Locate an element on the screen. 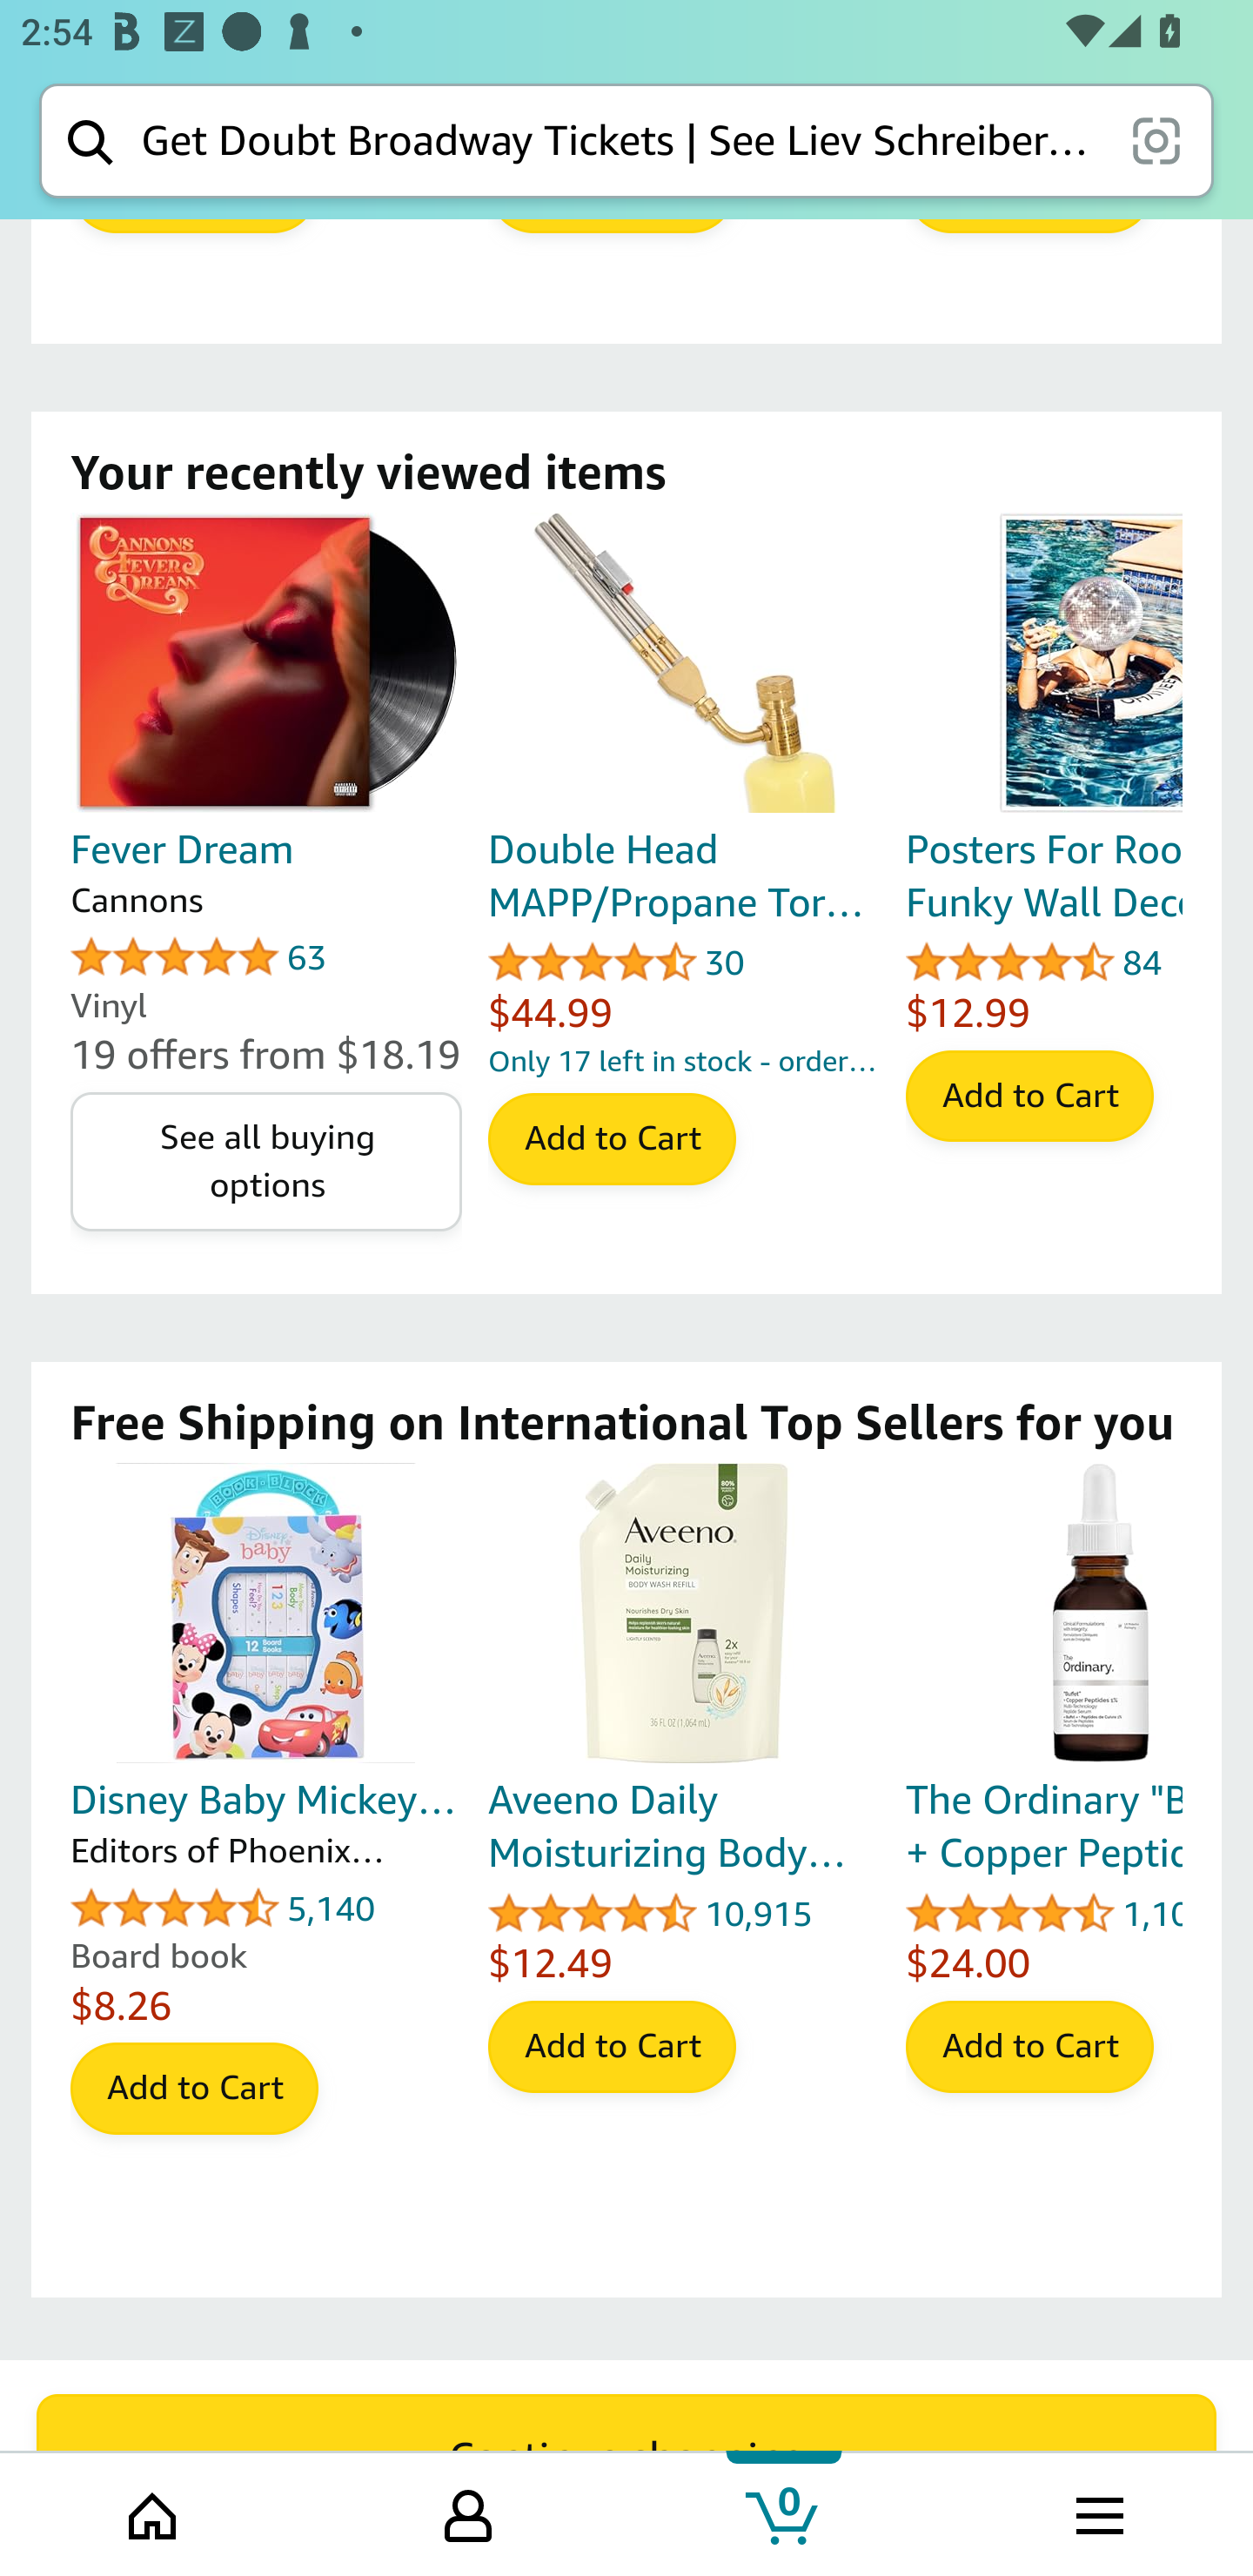 The image size is (1253, 2576). scan it is located at coordinates (1156, 139).